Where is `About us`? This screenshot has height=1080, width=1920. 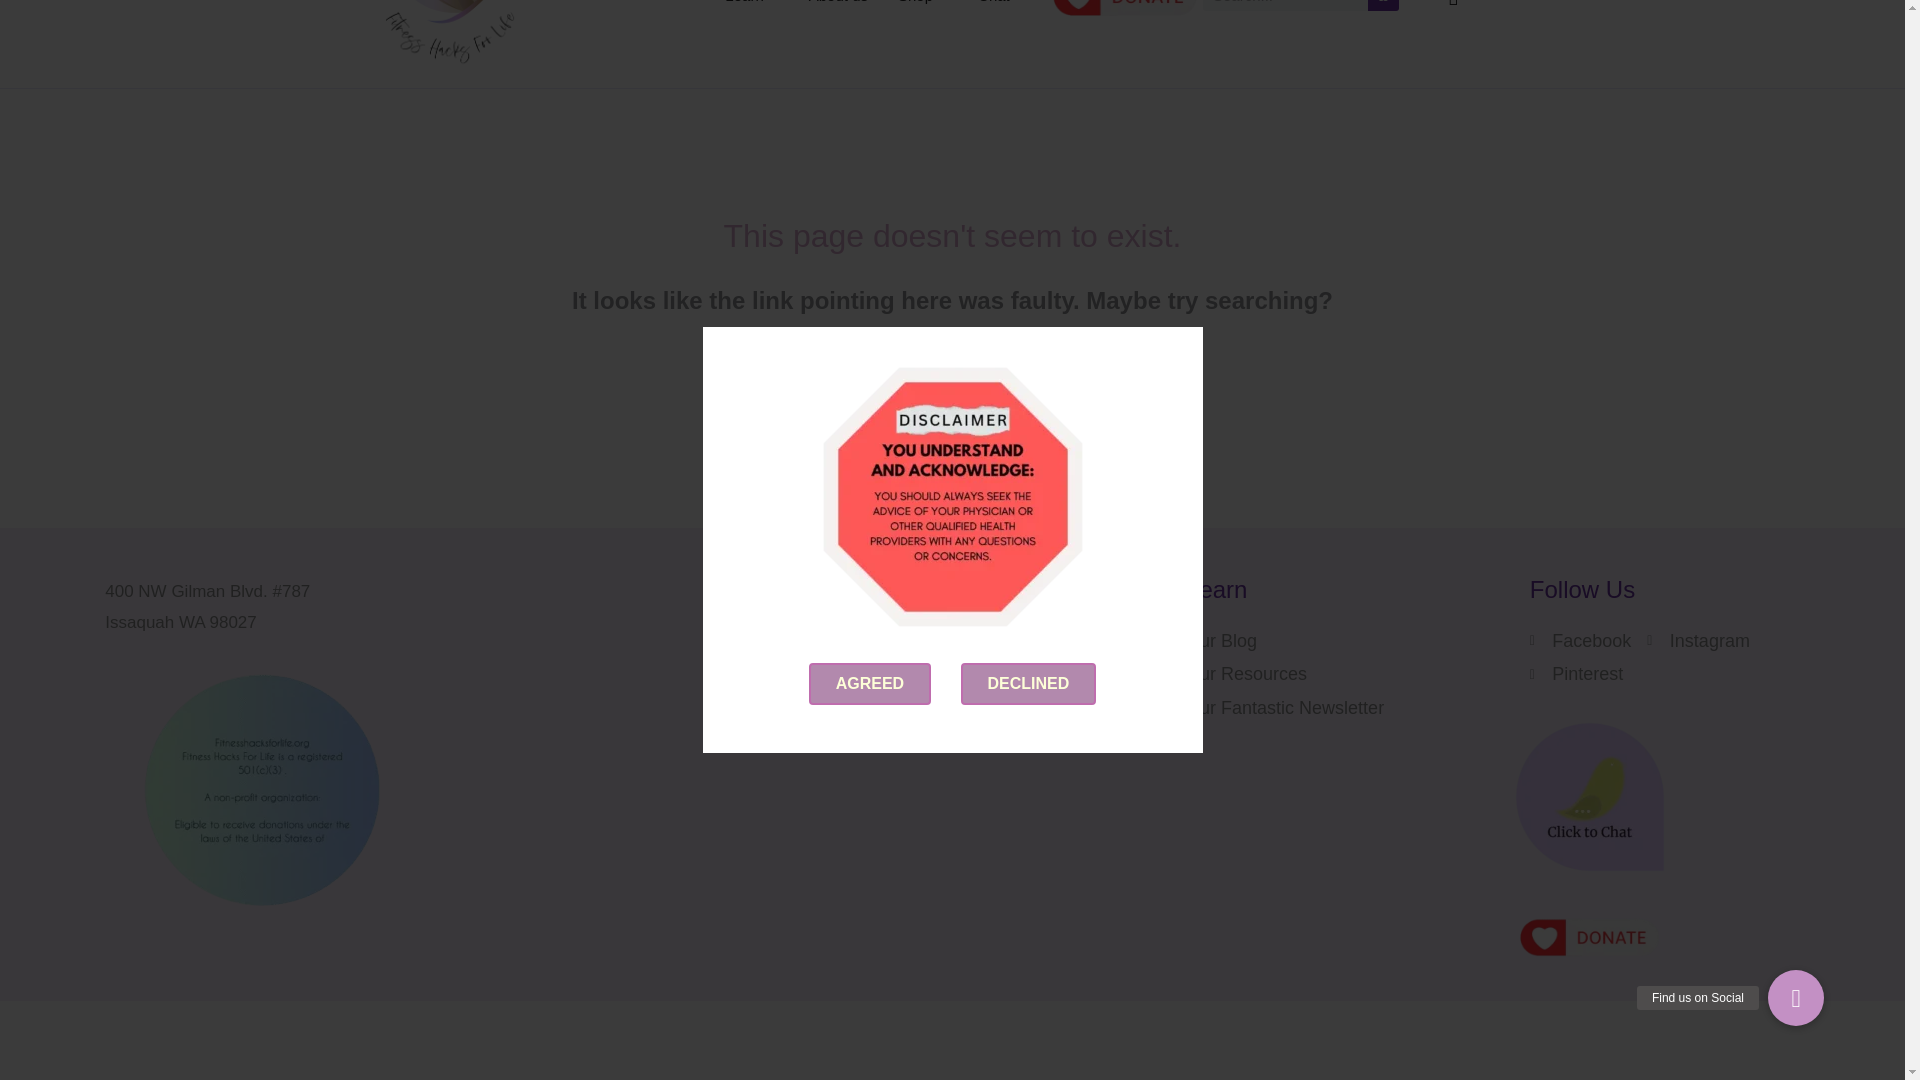
About us is located at coordinates (838, 28).